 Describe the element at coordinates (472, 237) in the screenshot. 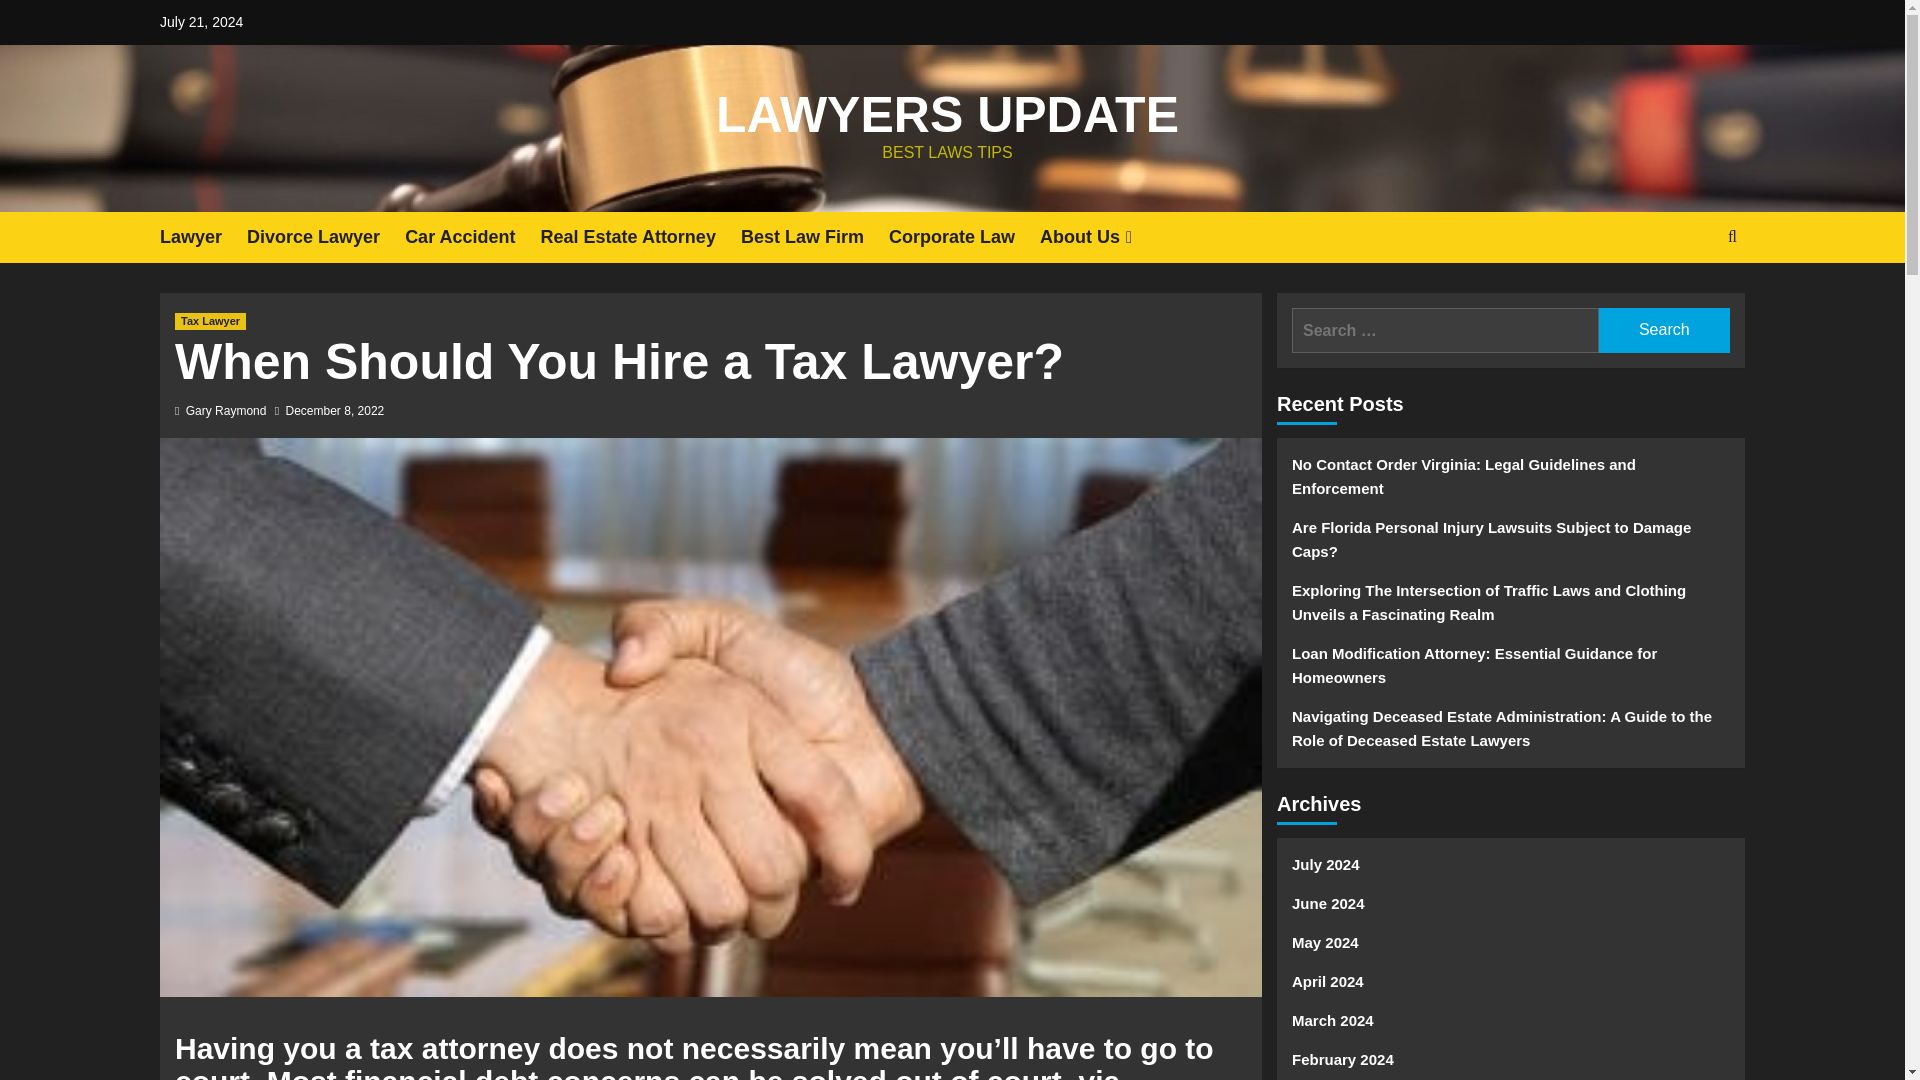

I see `Car Accident` at that location.